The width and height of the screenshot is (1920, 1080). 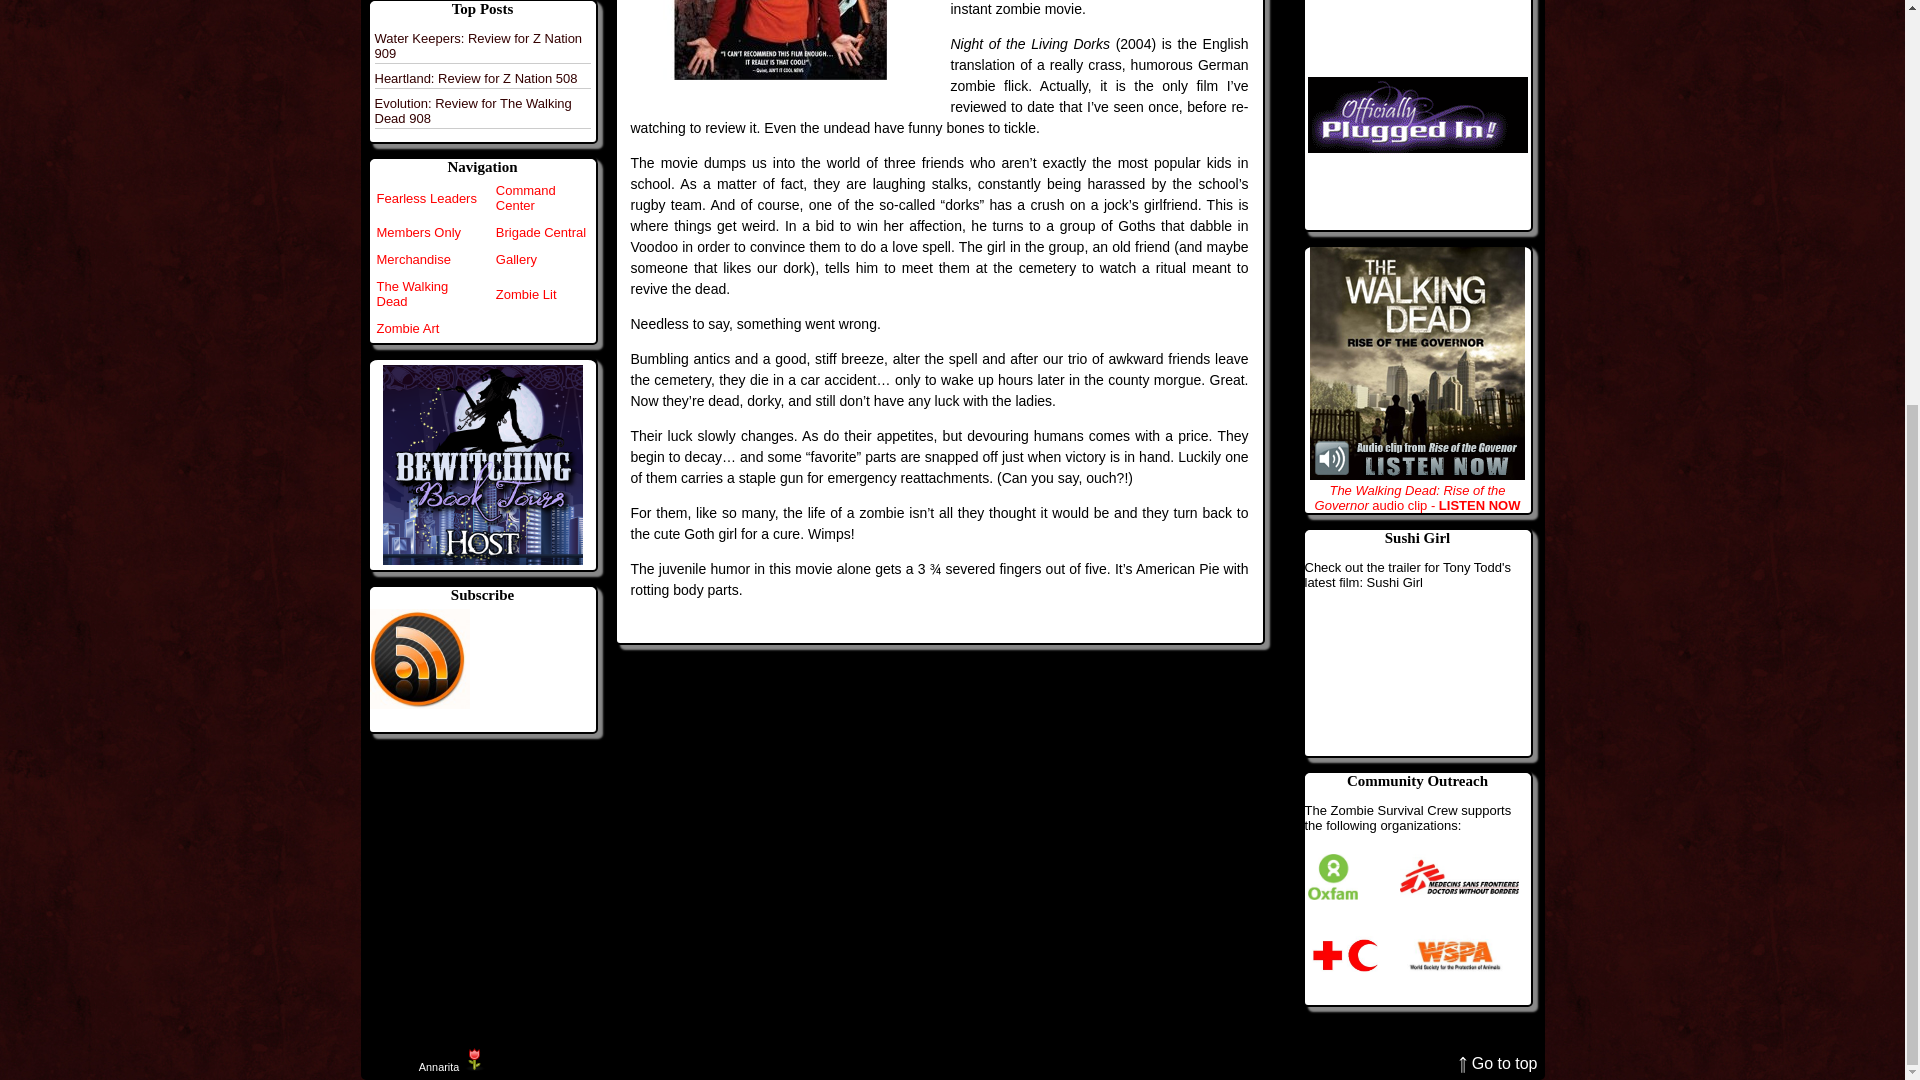 What do you see at coordinates (1332, 877) in the screenshot?
I see `Oxfam1` at bounding box center [1332, 877].